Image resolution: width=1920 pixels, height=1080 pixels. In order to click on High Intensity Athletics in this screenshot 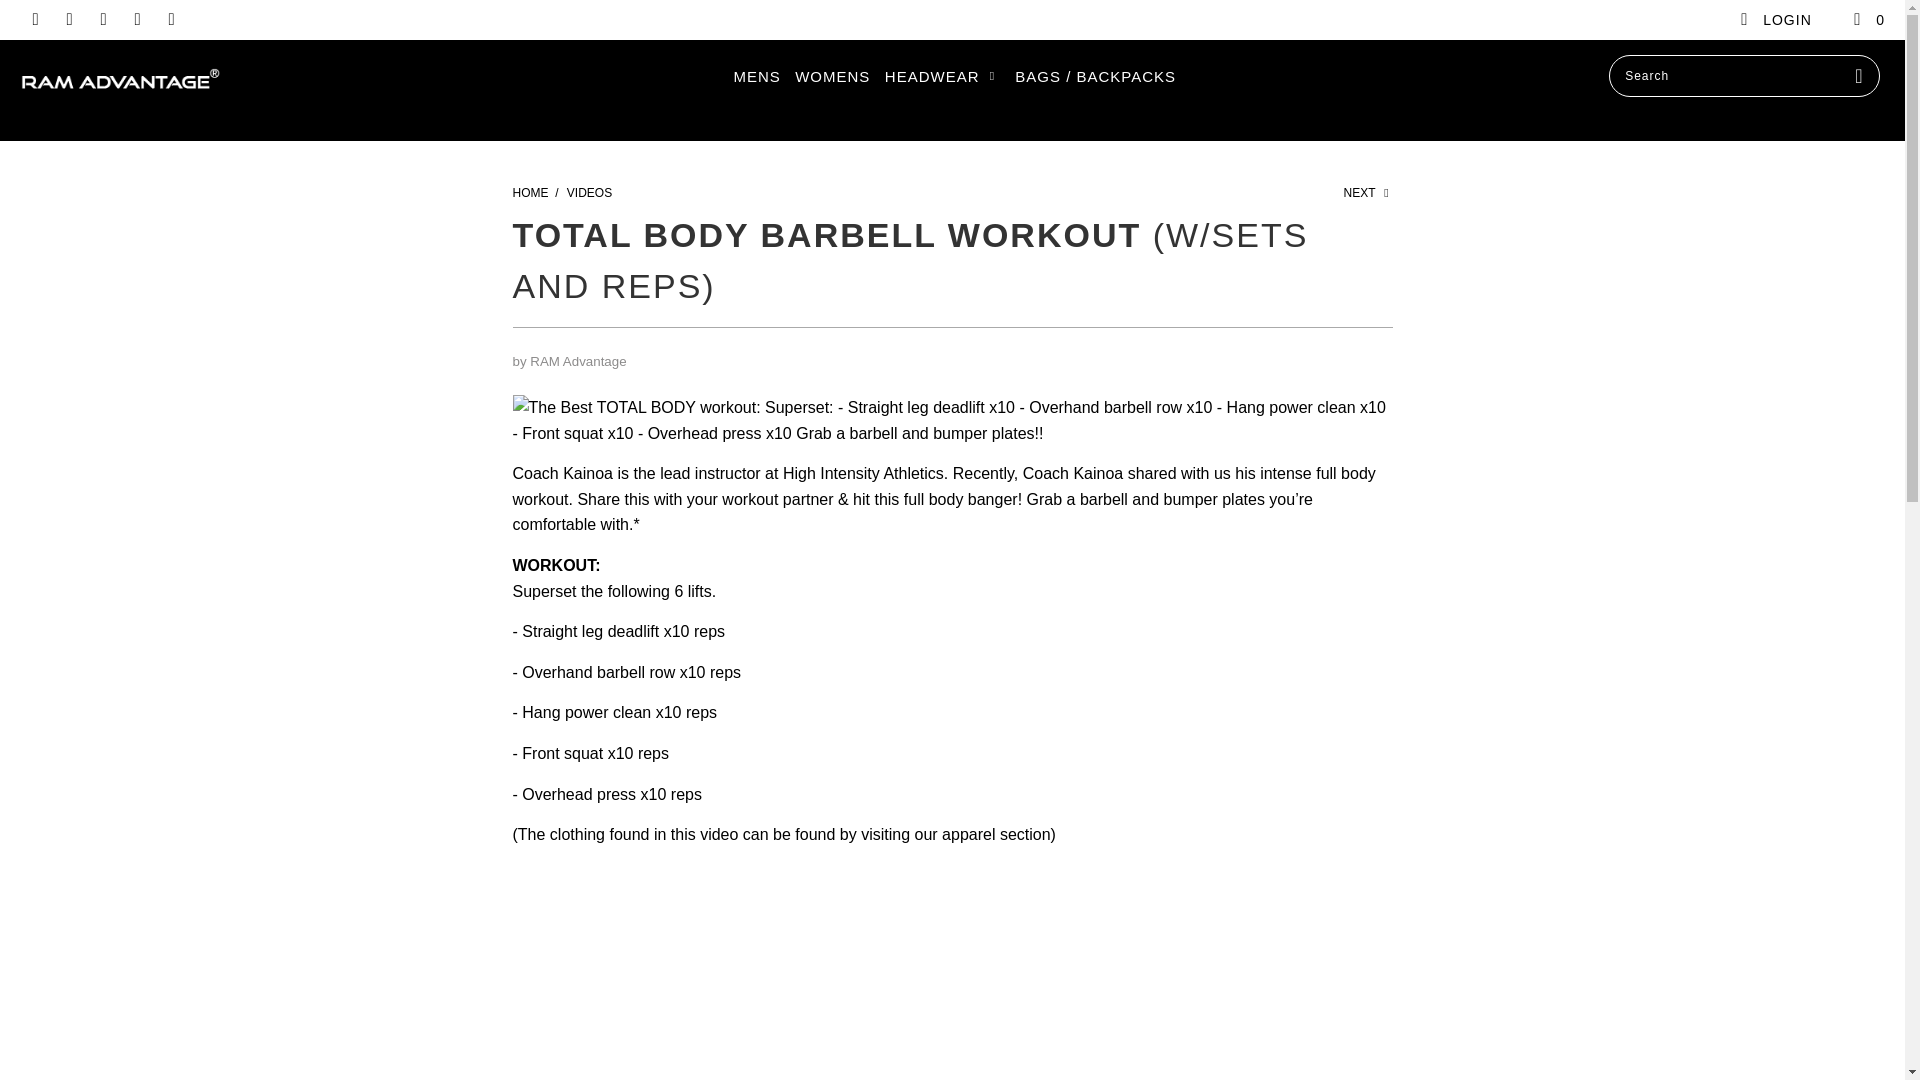, I will do `click(864, 473)`.